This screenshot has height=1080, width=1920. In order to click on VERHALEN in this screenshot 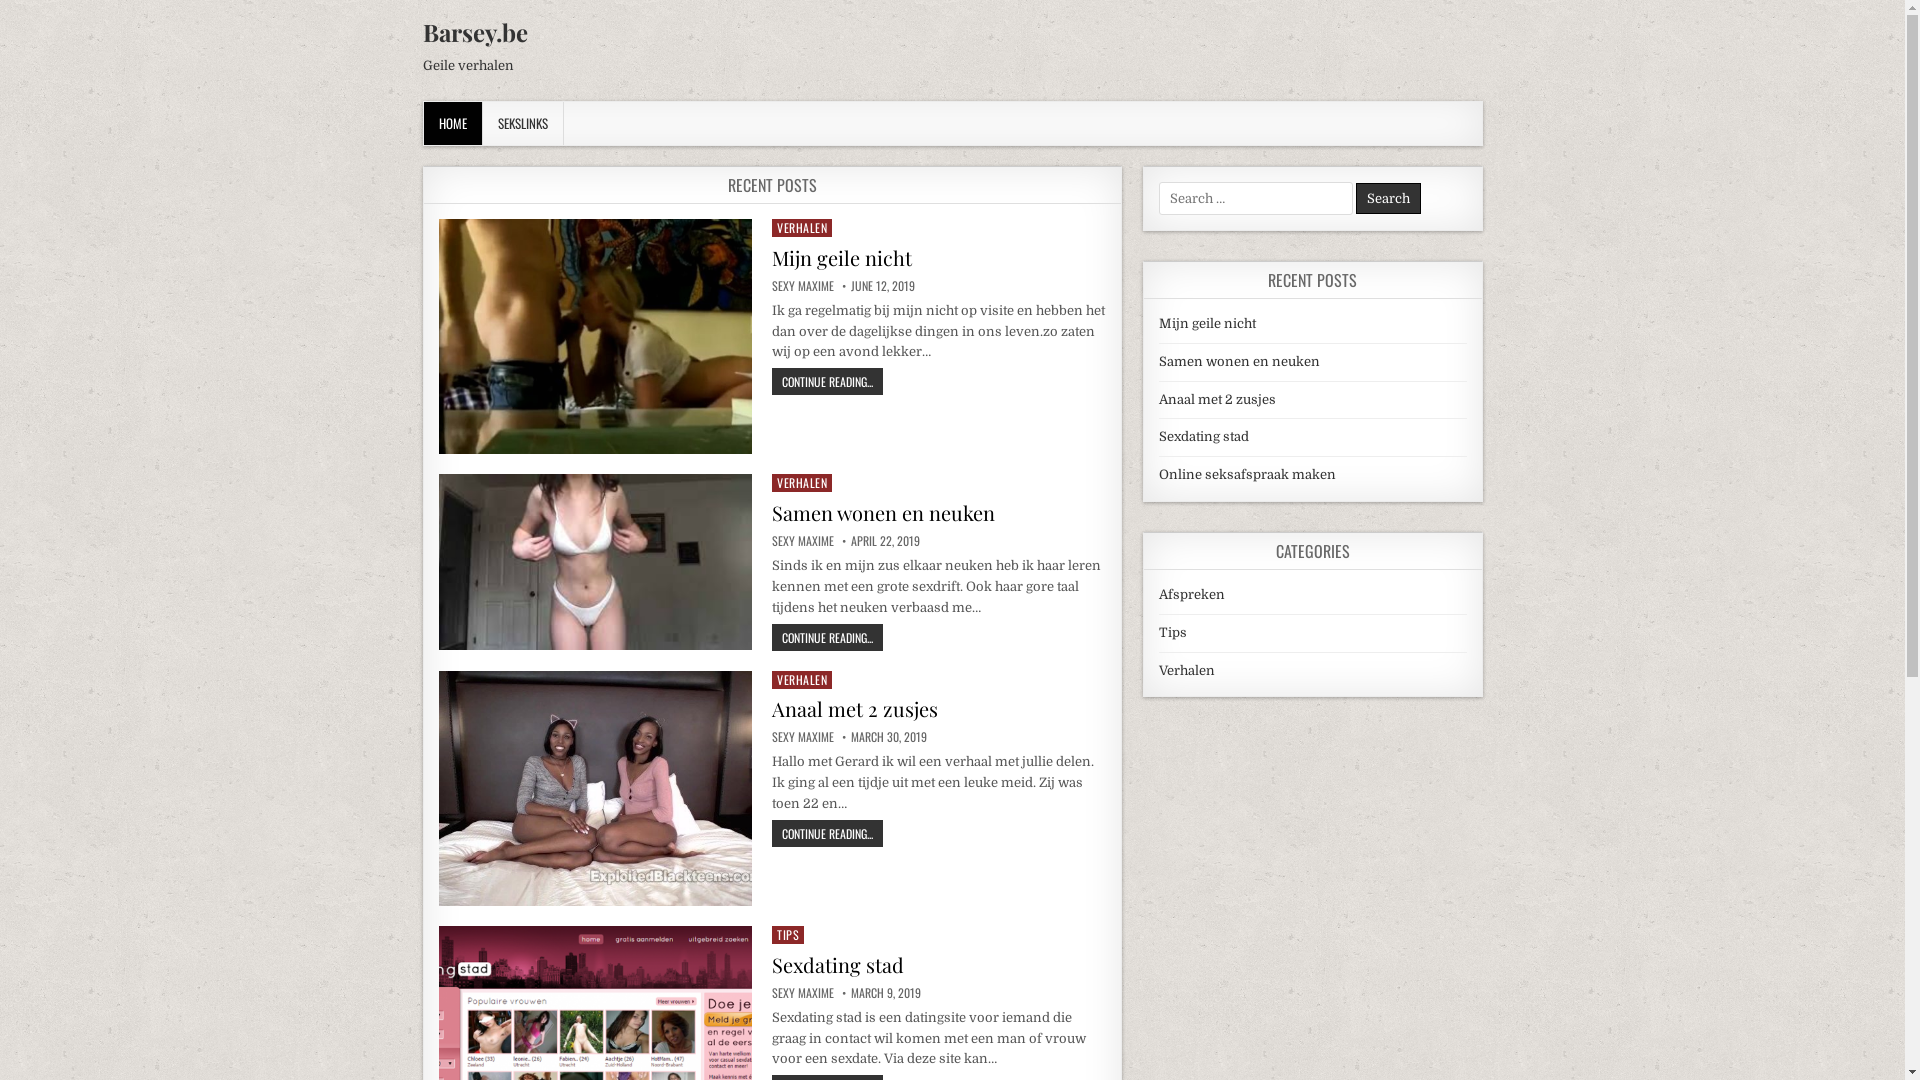, I will do `click(802, 680)`.